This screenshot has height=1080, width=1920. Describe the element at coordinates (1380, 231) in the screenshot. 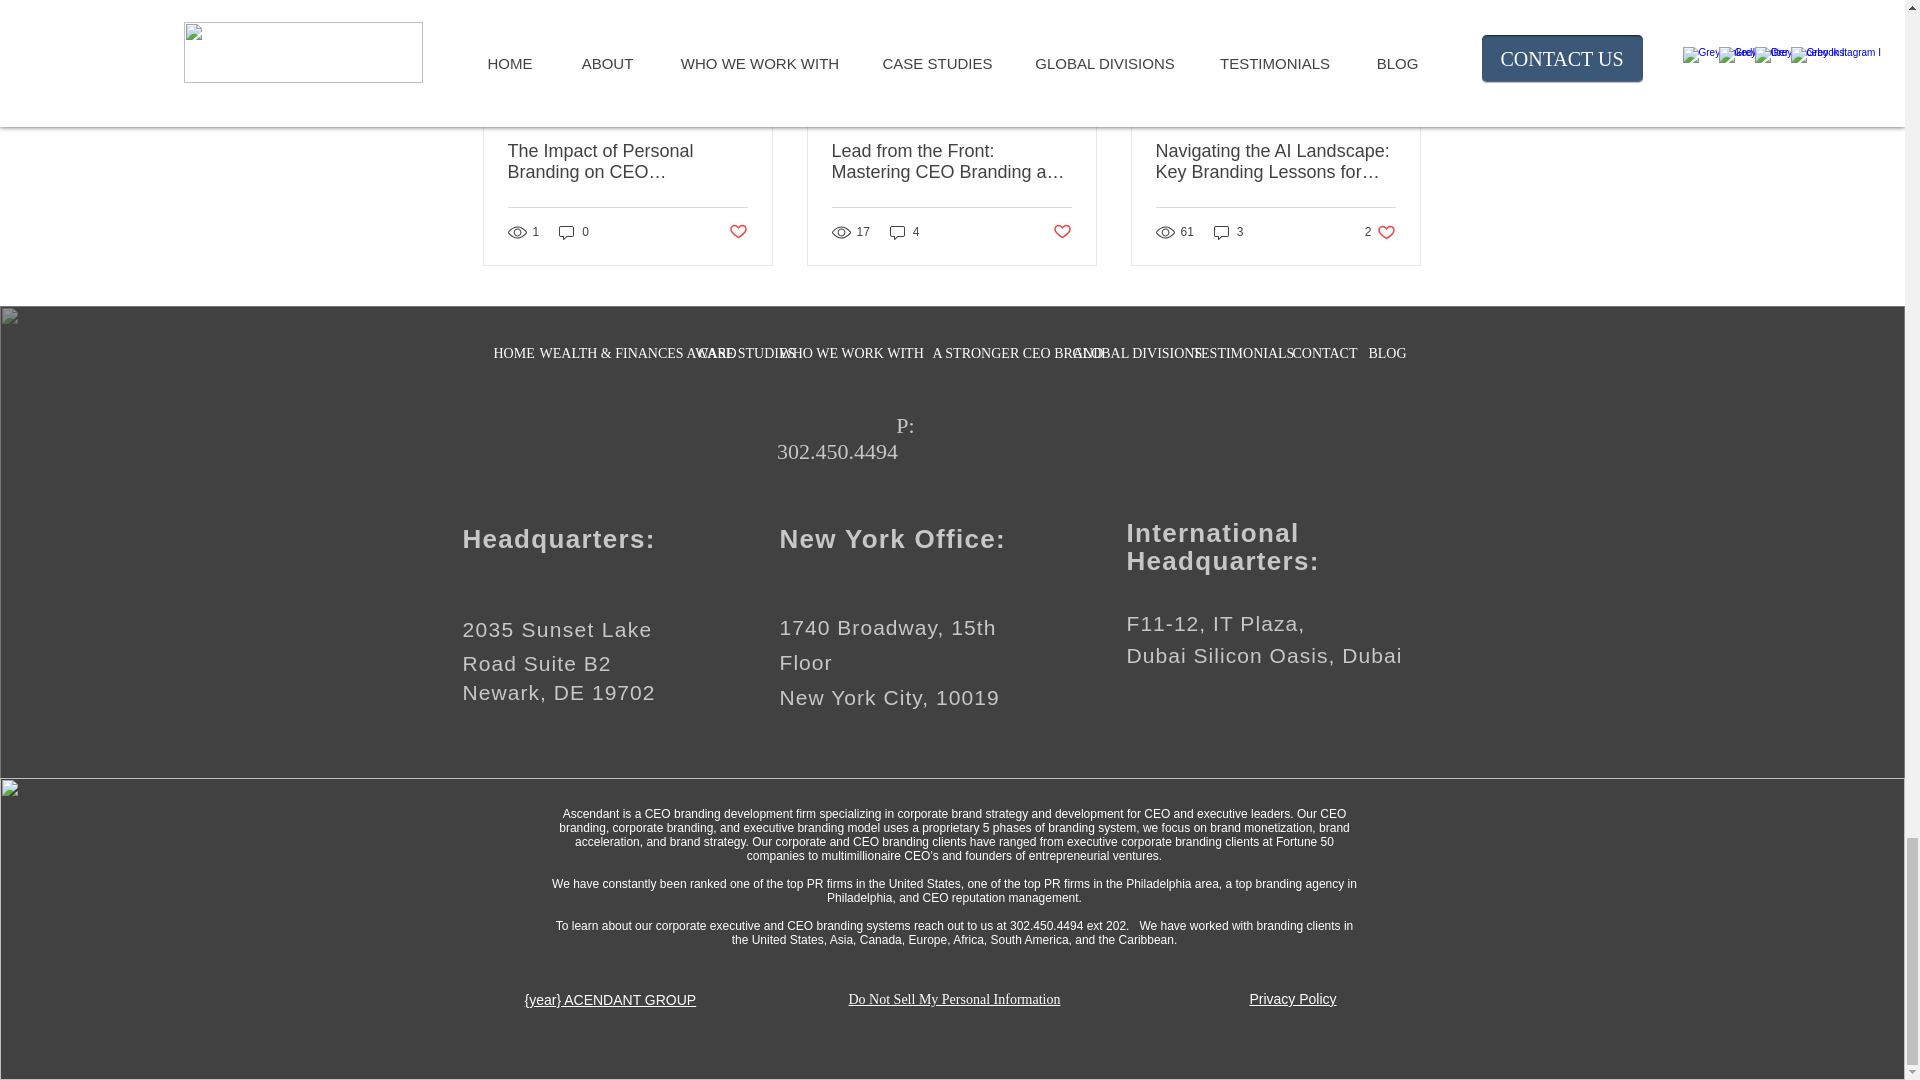

I see `0` at that location.